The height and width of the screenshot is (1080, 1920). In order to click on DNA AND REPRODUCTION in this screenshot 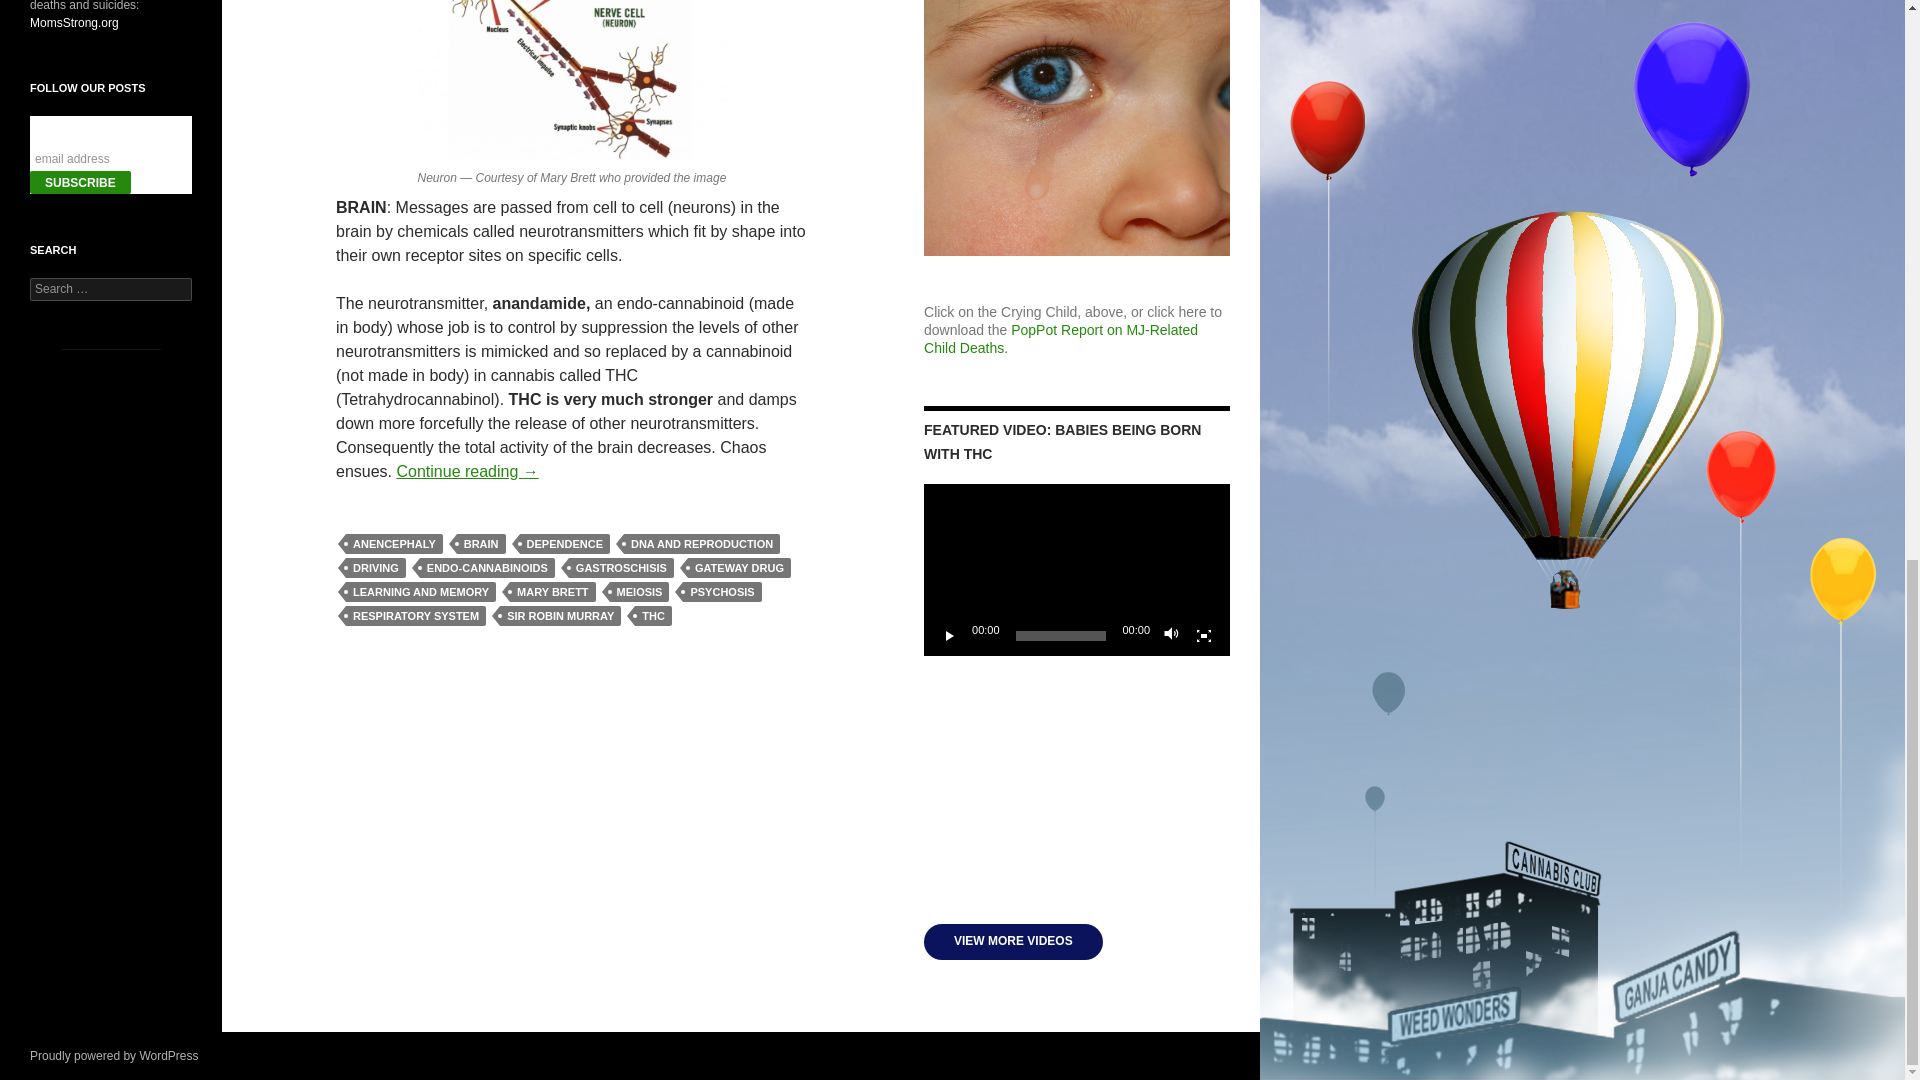, I will do `click(702, 544)`.